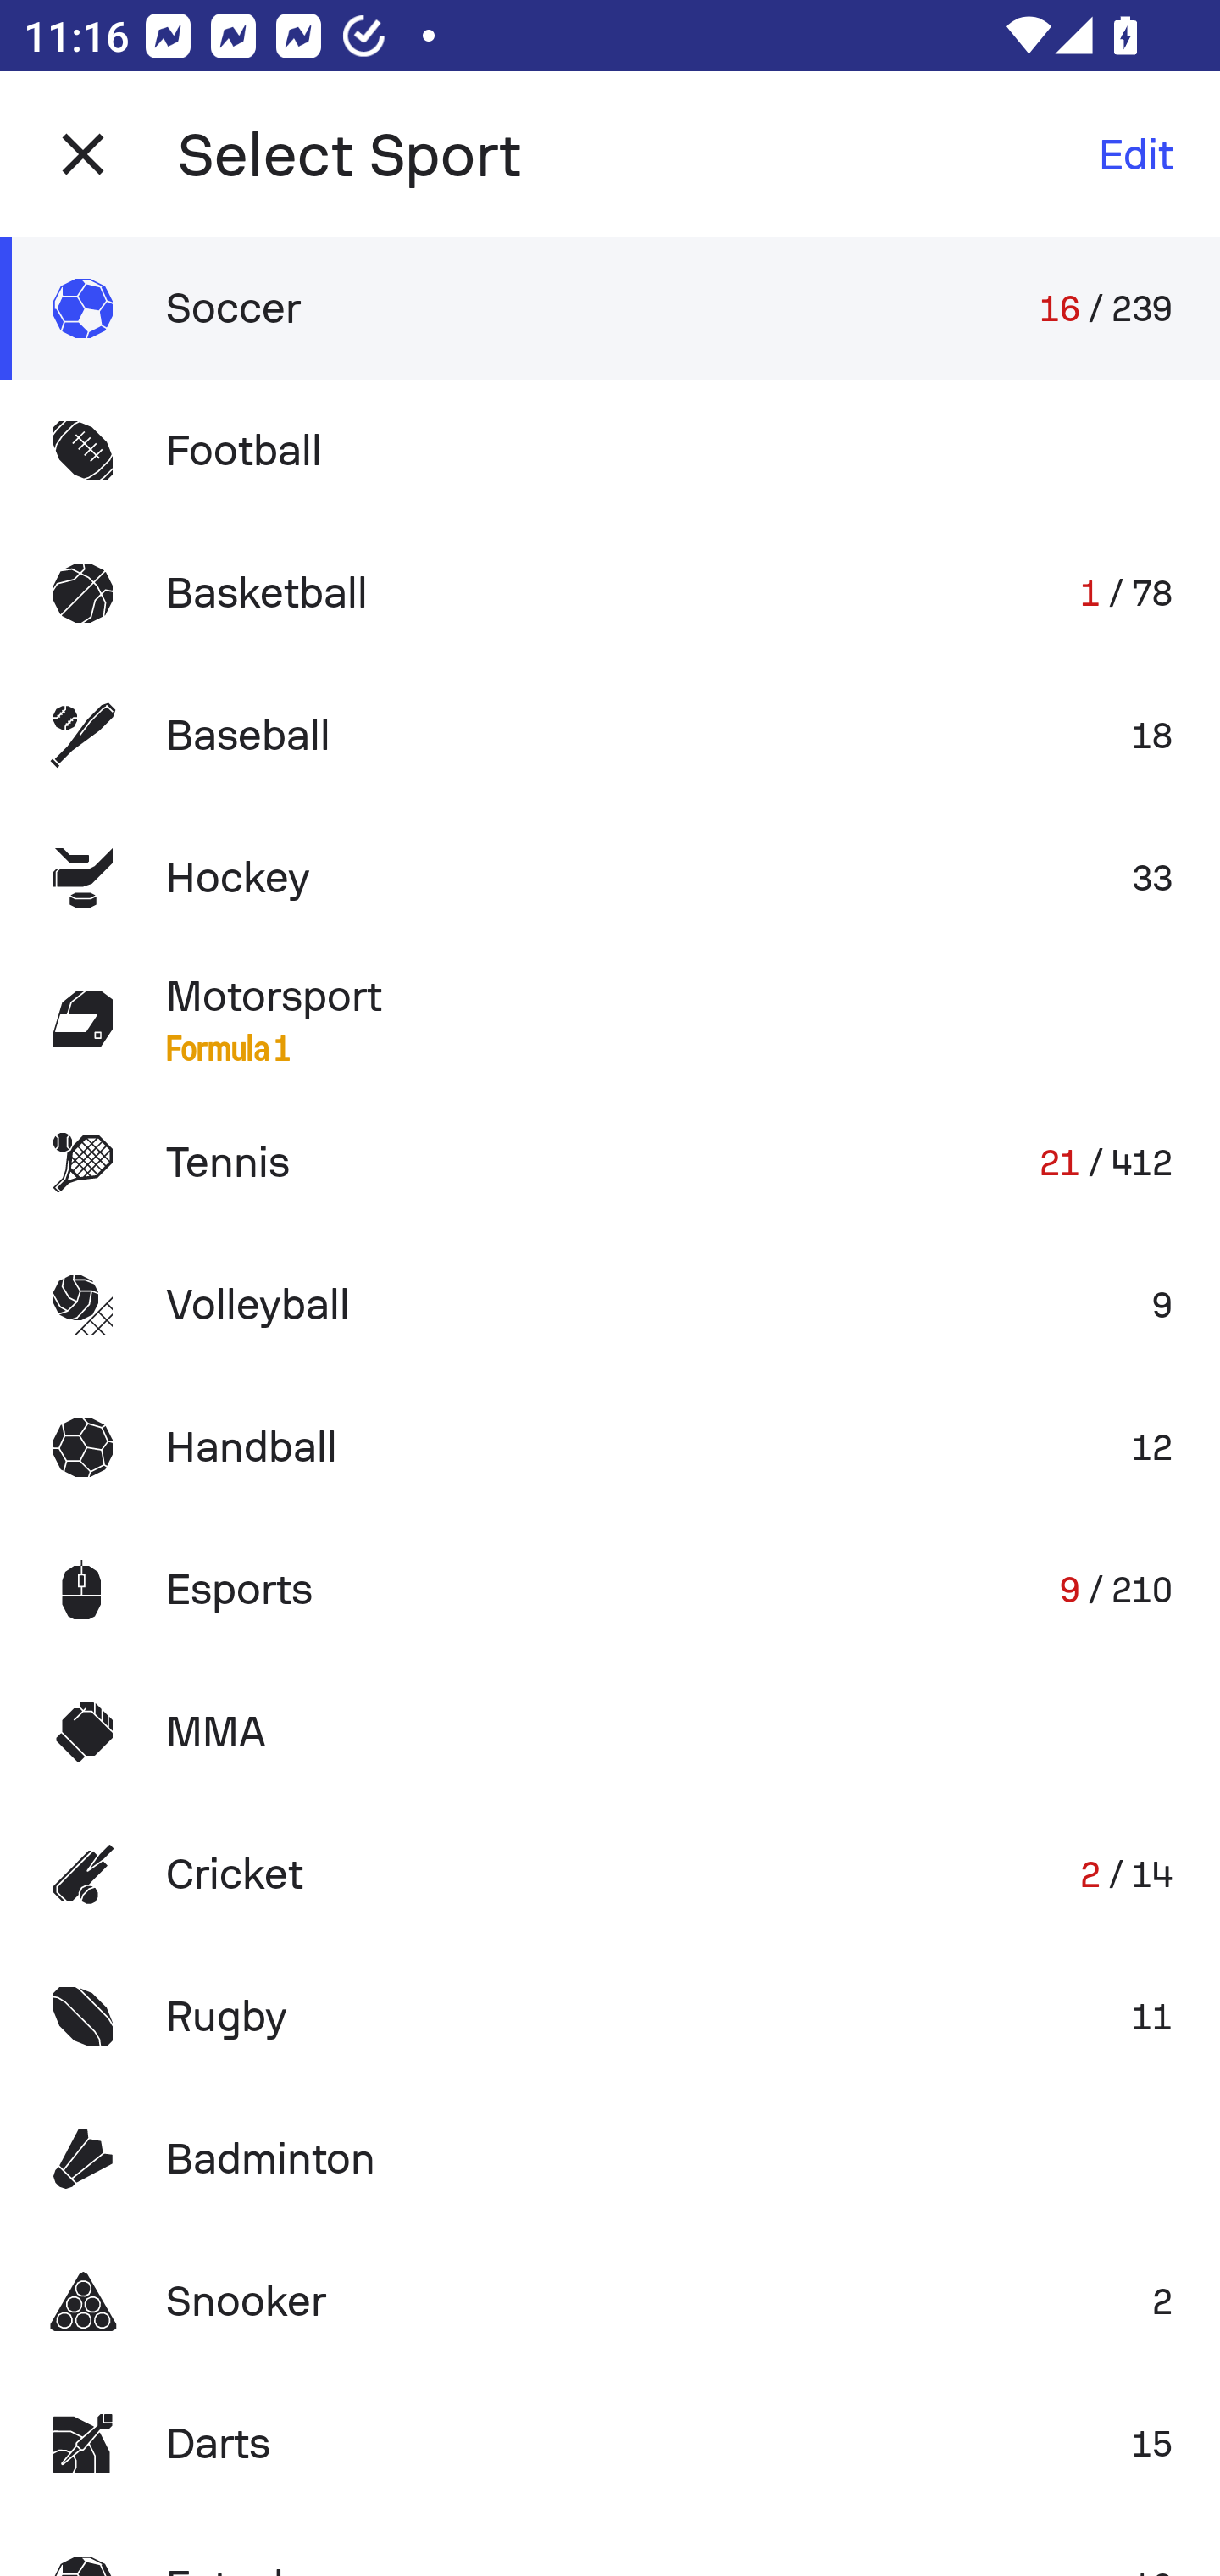  What do you see at coordinates (610, 451) in the screenshot?
I see `Football` at bounding box center [610, 451].